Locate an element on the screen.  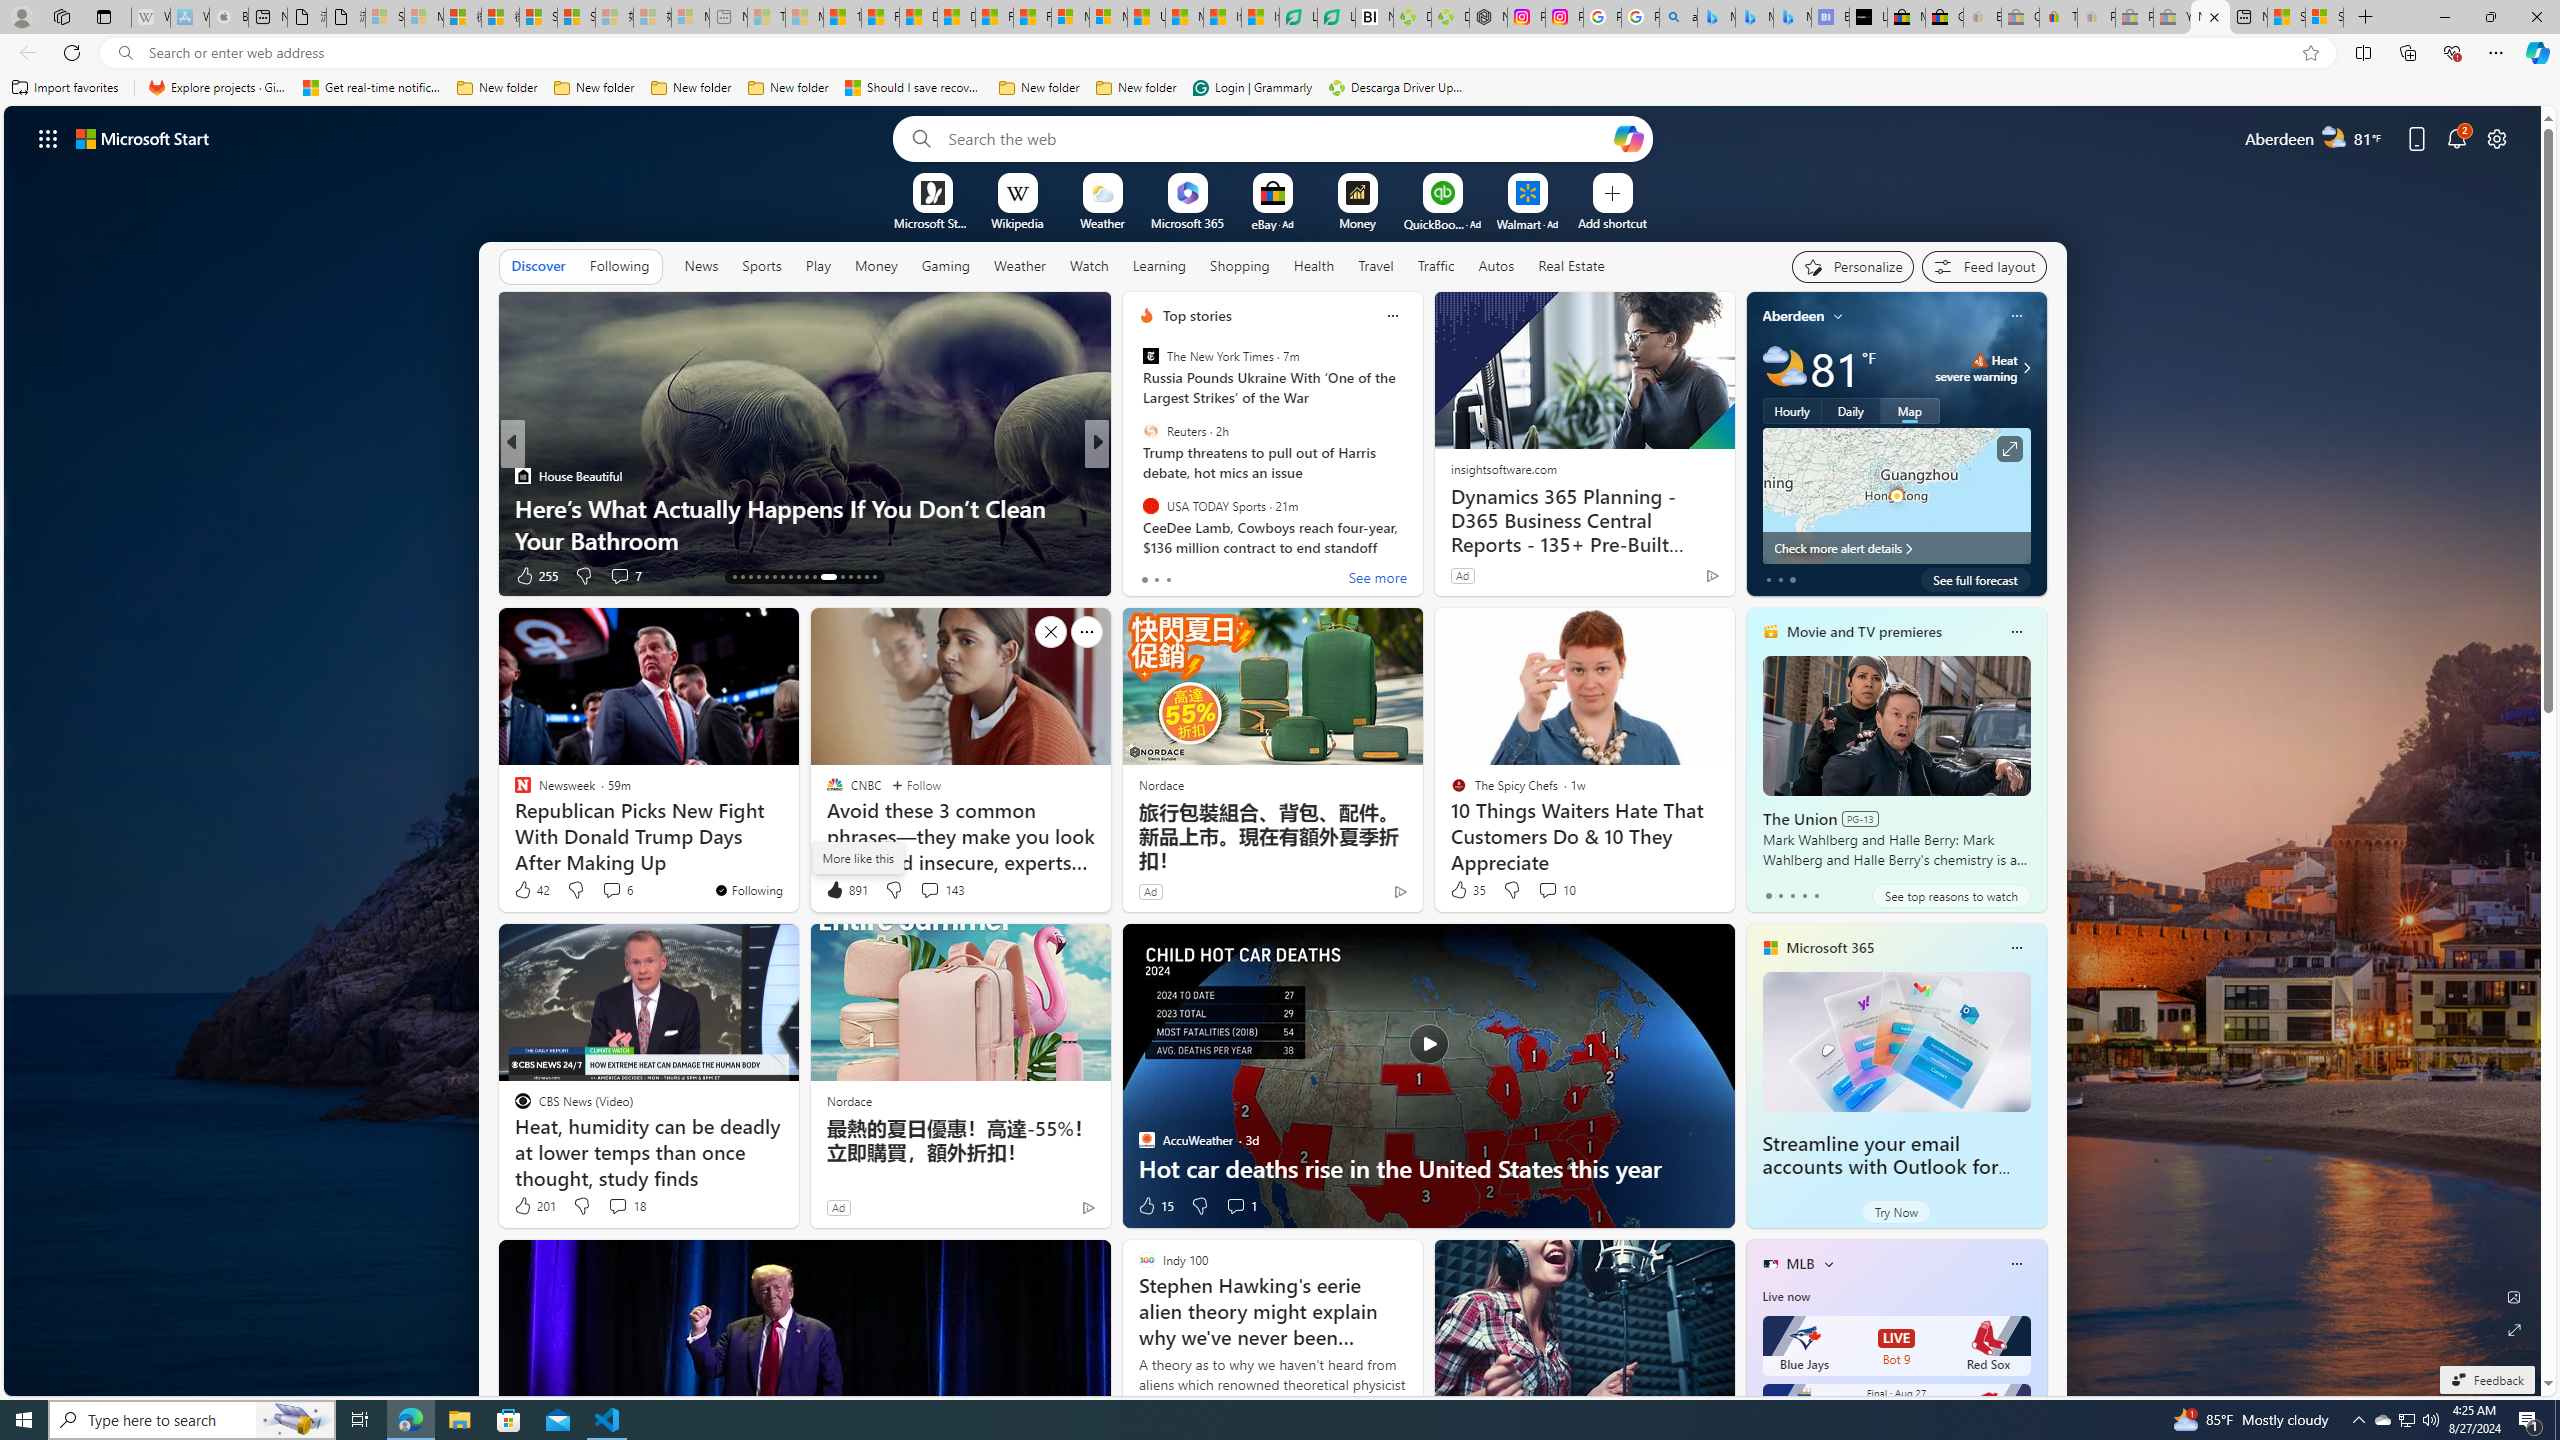
Microsoft Bing Travel - Flights from Hong Kong to Bangkok is located at coordinates (1716, 17).